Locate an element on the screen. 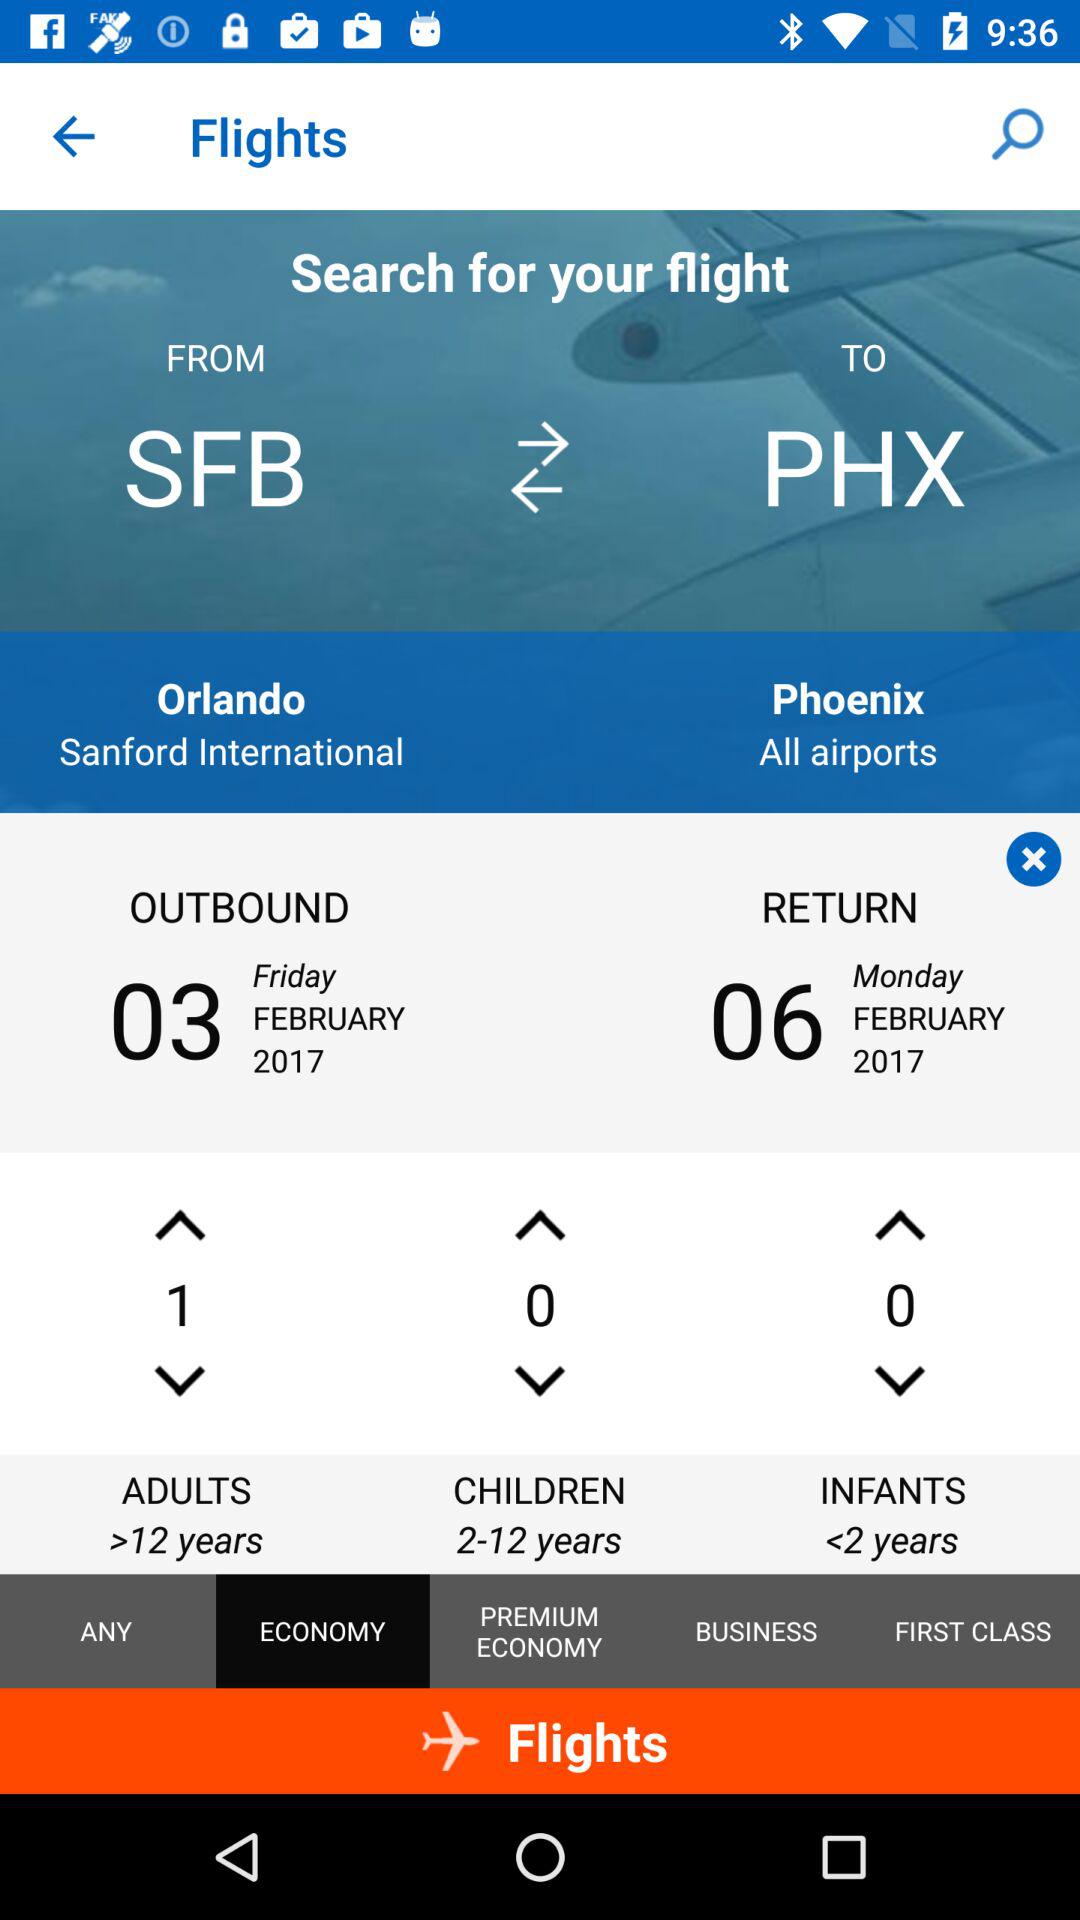 This screenshot has width=1080, height=1920. select the item to the left of phx icon is located at coordinates (539, 467).